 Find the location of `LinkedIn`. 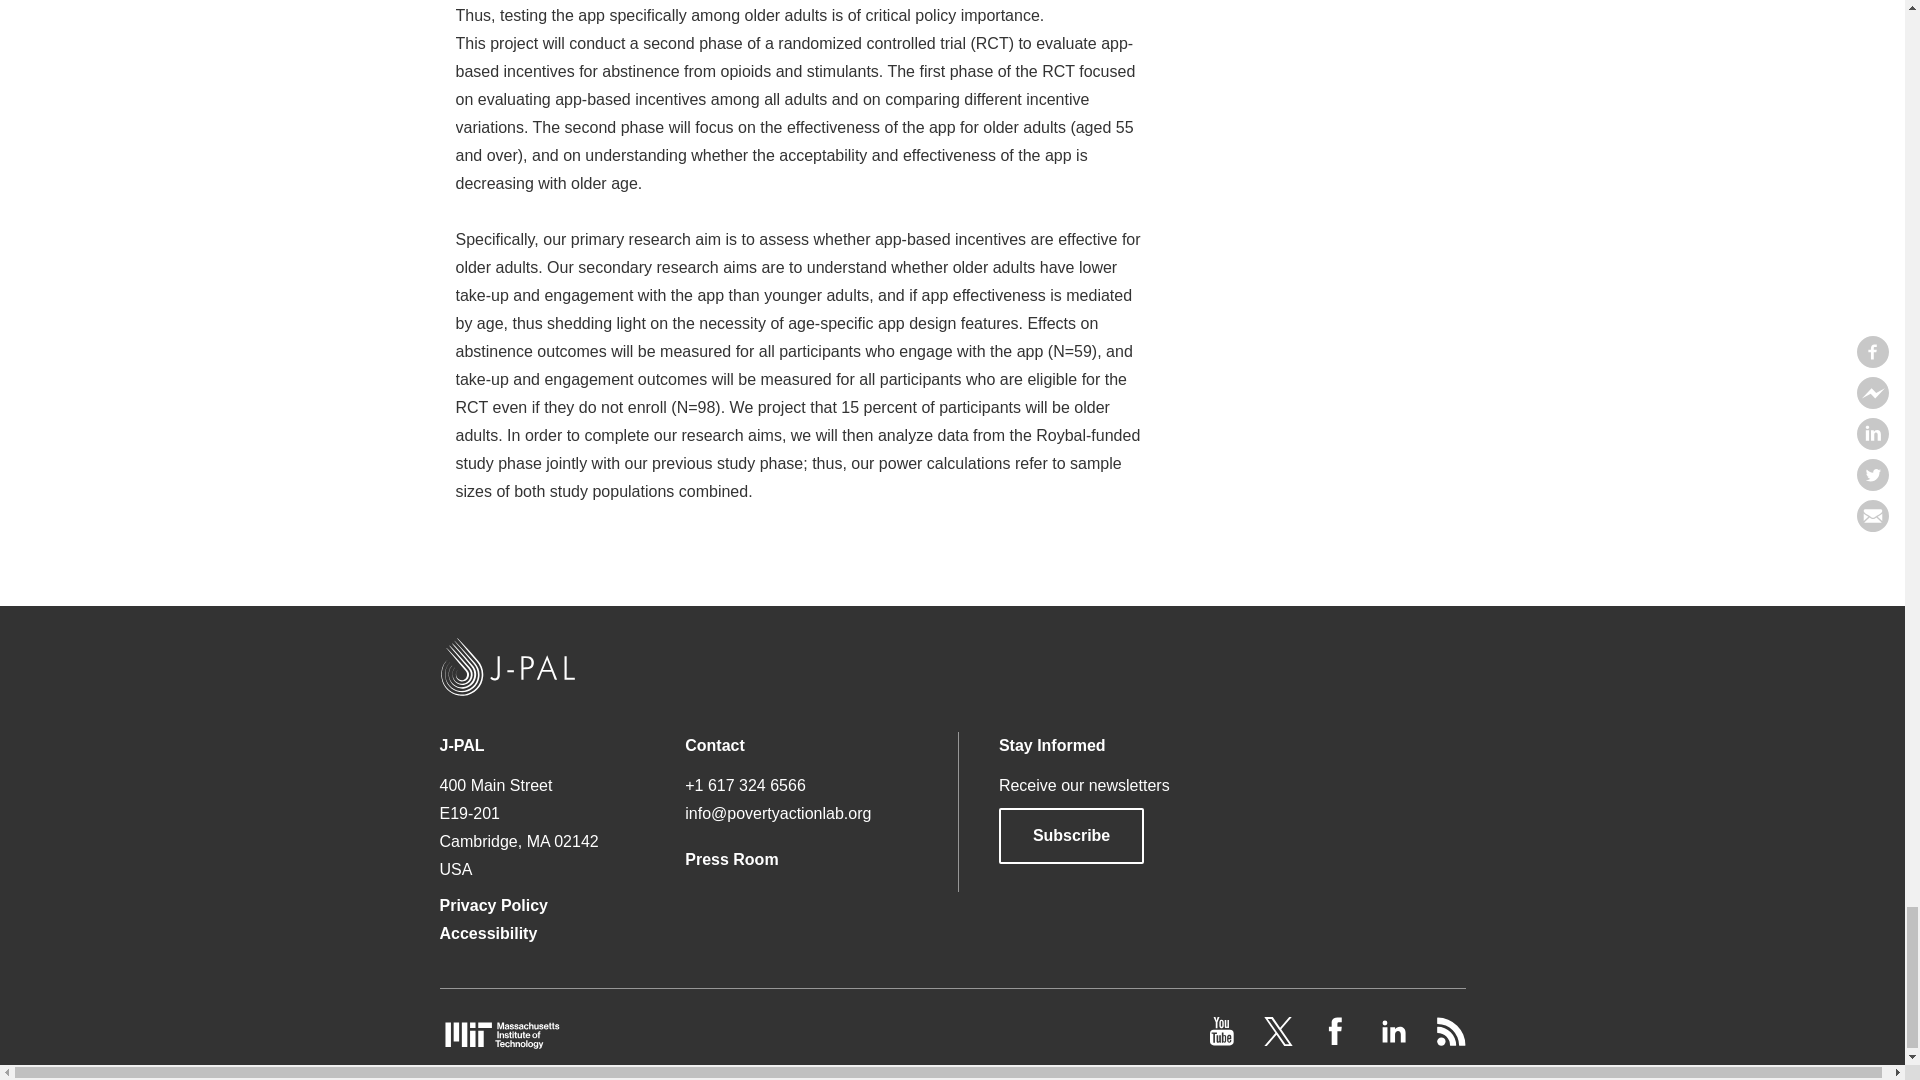

LinkedIn is located at coordinates (1394, 1040).